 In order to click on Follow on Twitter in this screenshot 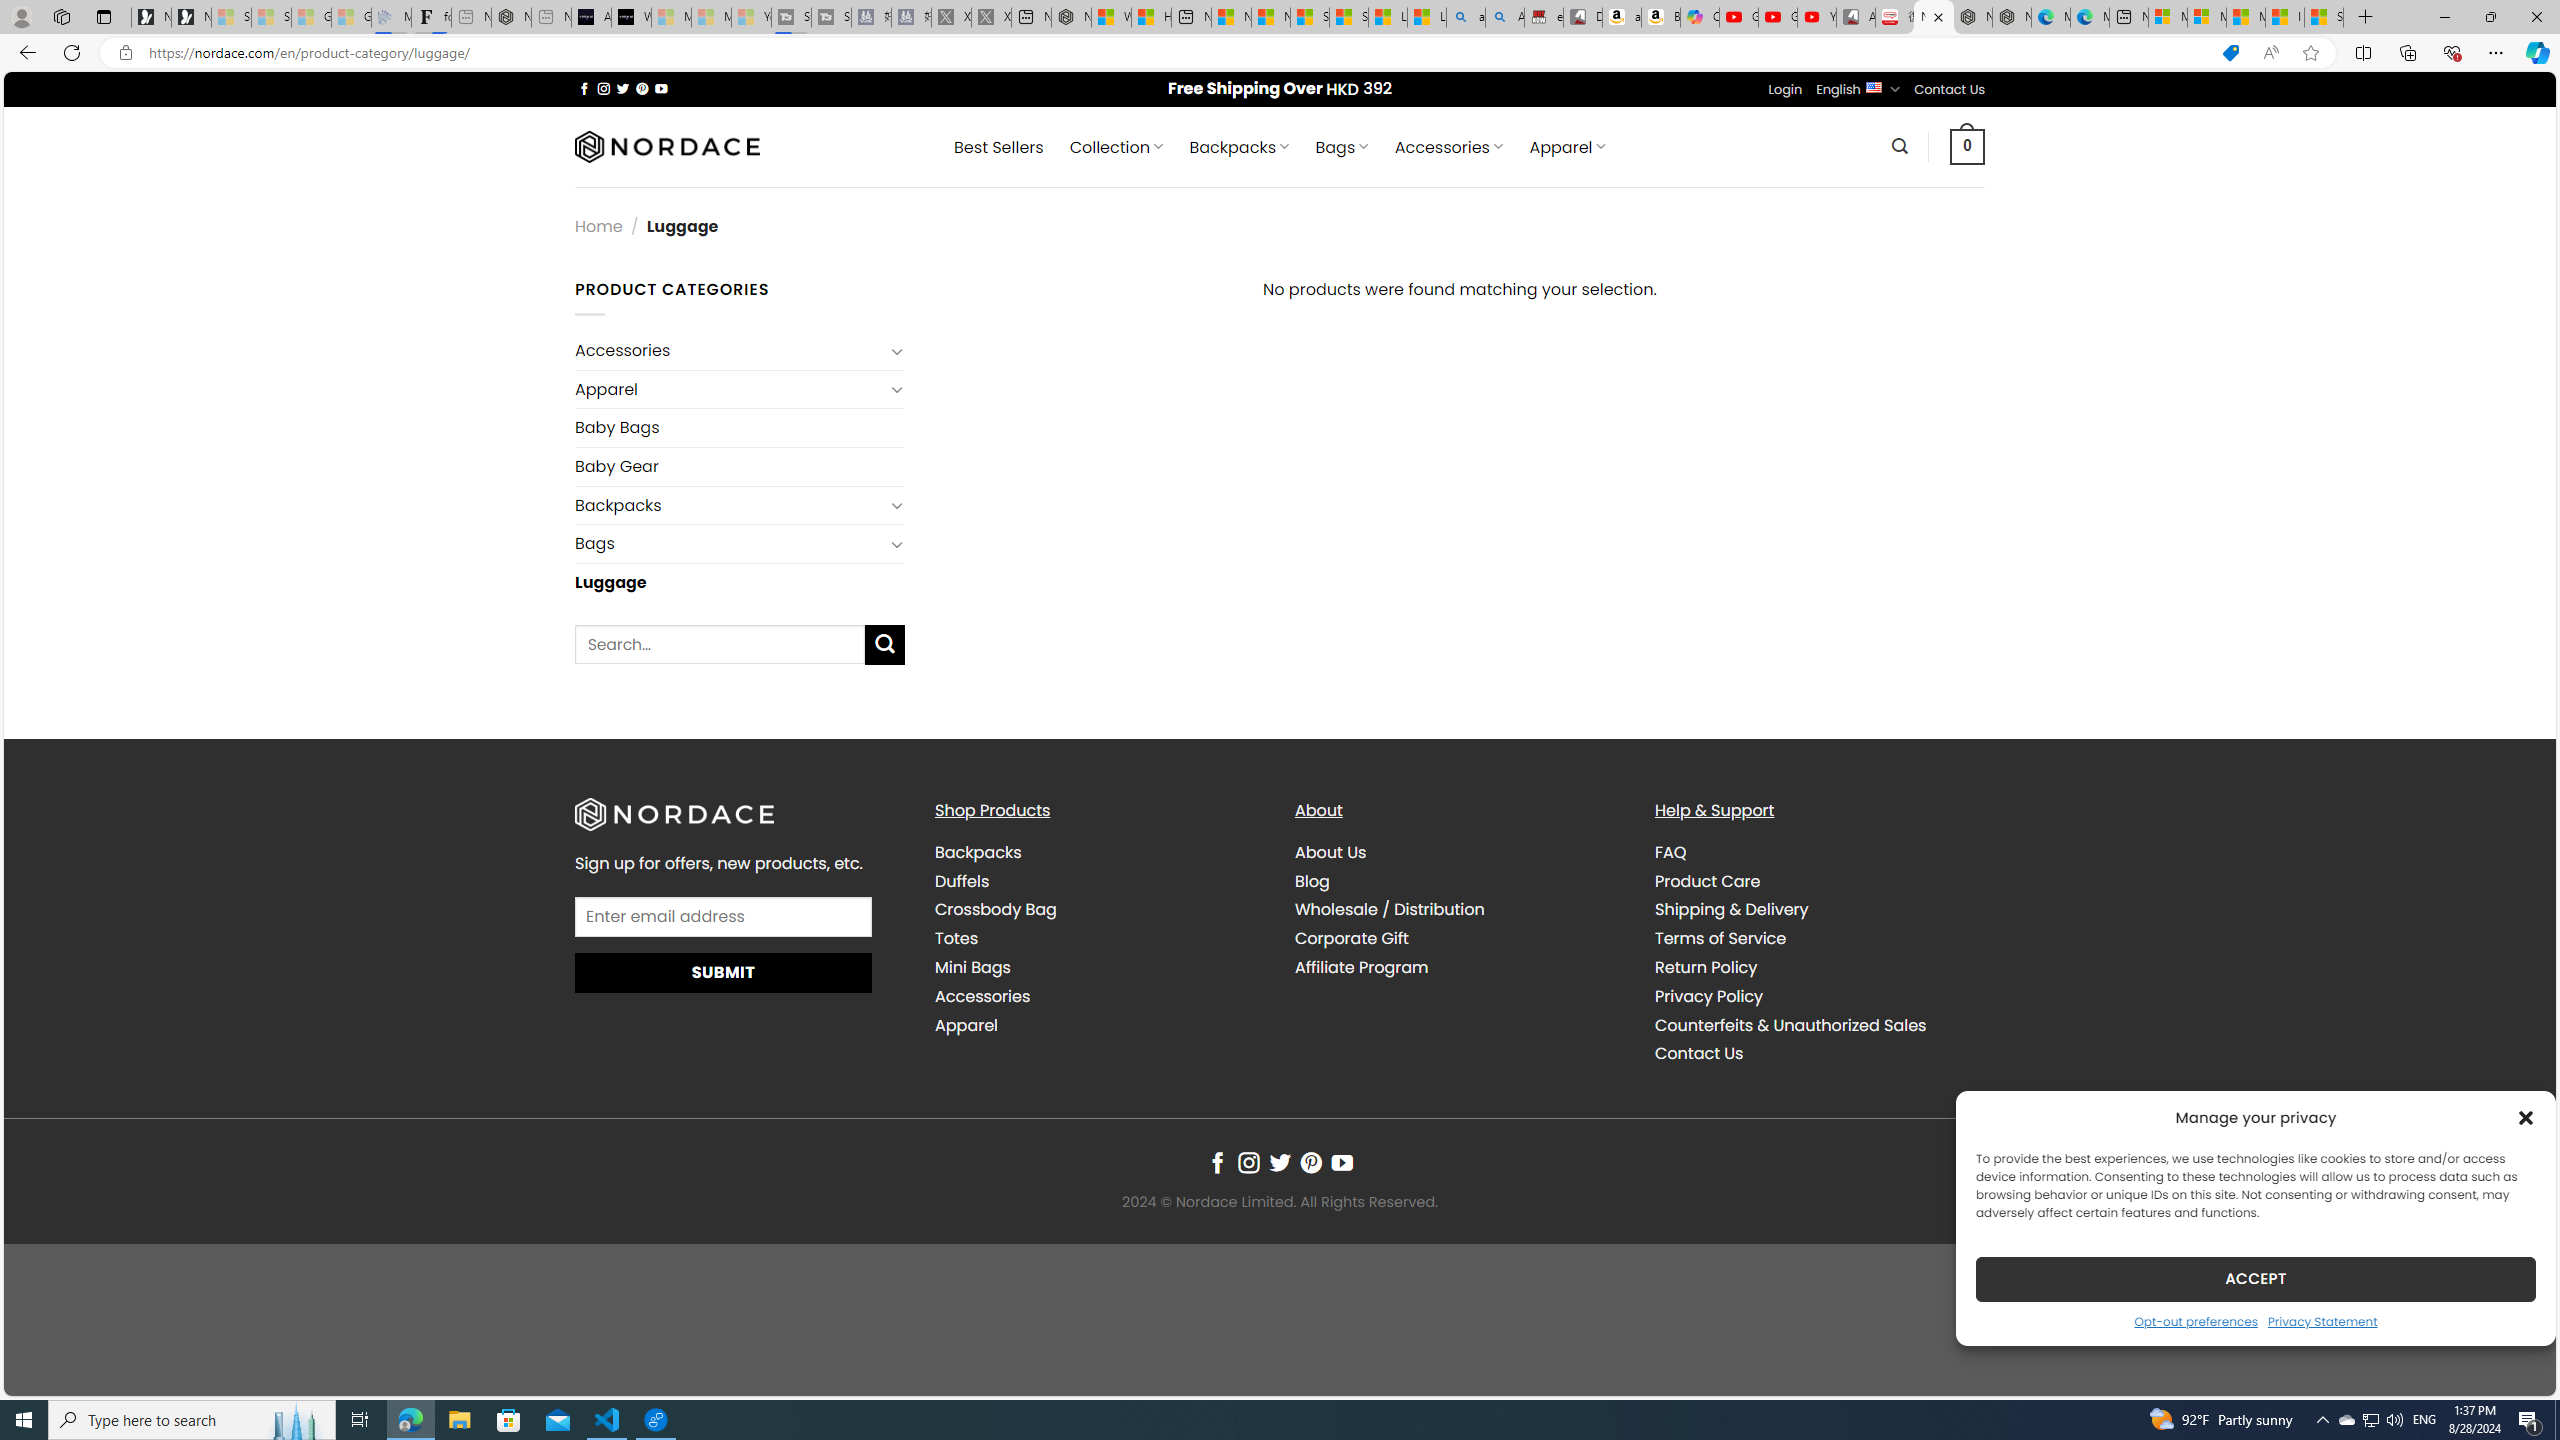, I will do `click(1280, 1163)`.